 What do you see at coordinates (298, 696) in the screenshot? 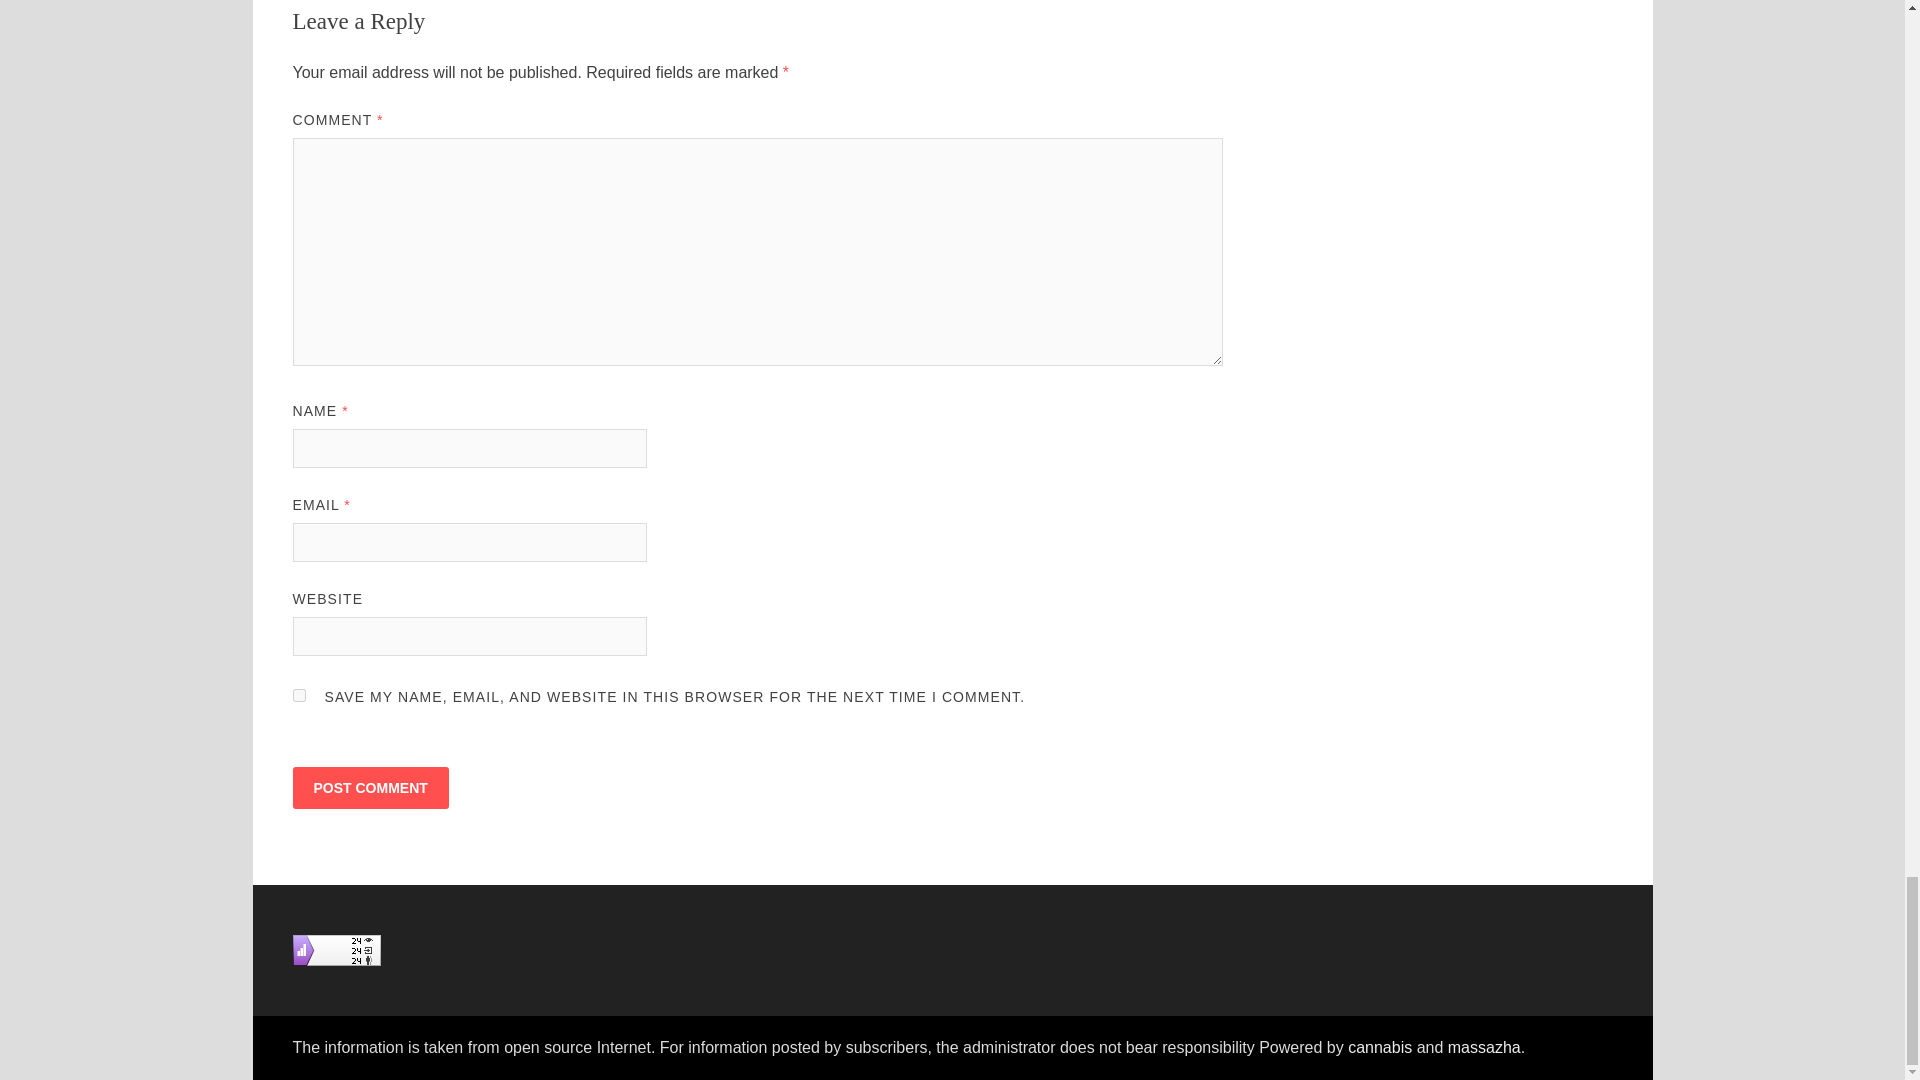
I see `yes` at bounding box center [298, 696].